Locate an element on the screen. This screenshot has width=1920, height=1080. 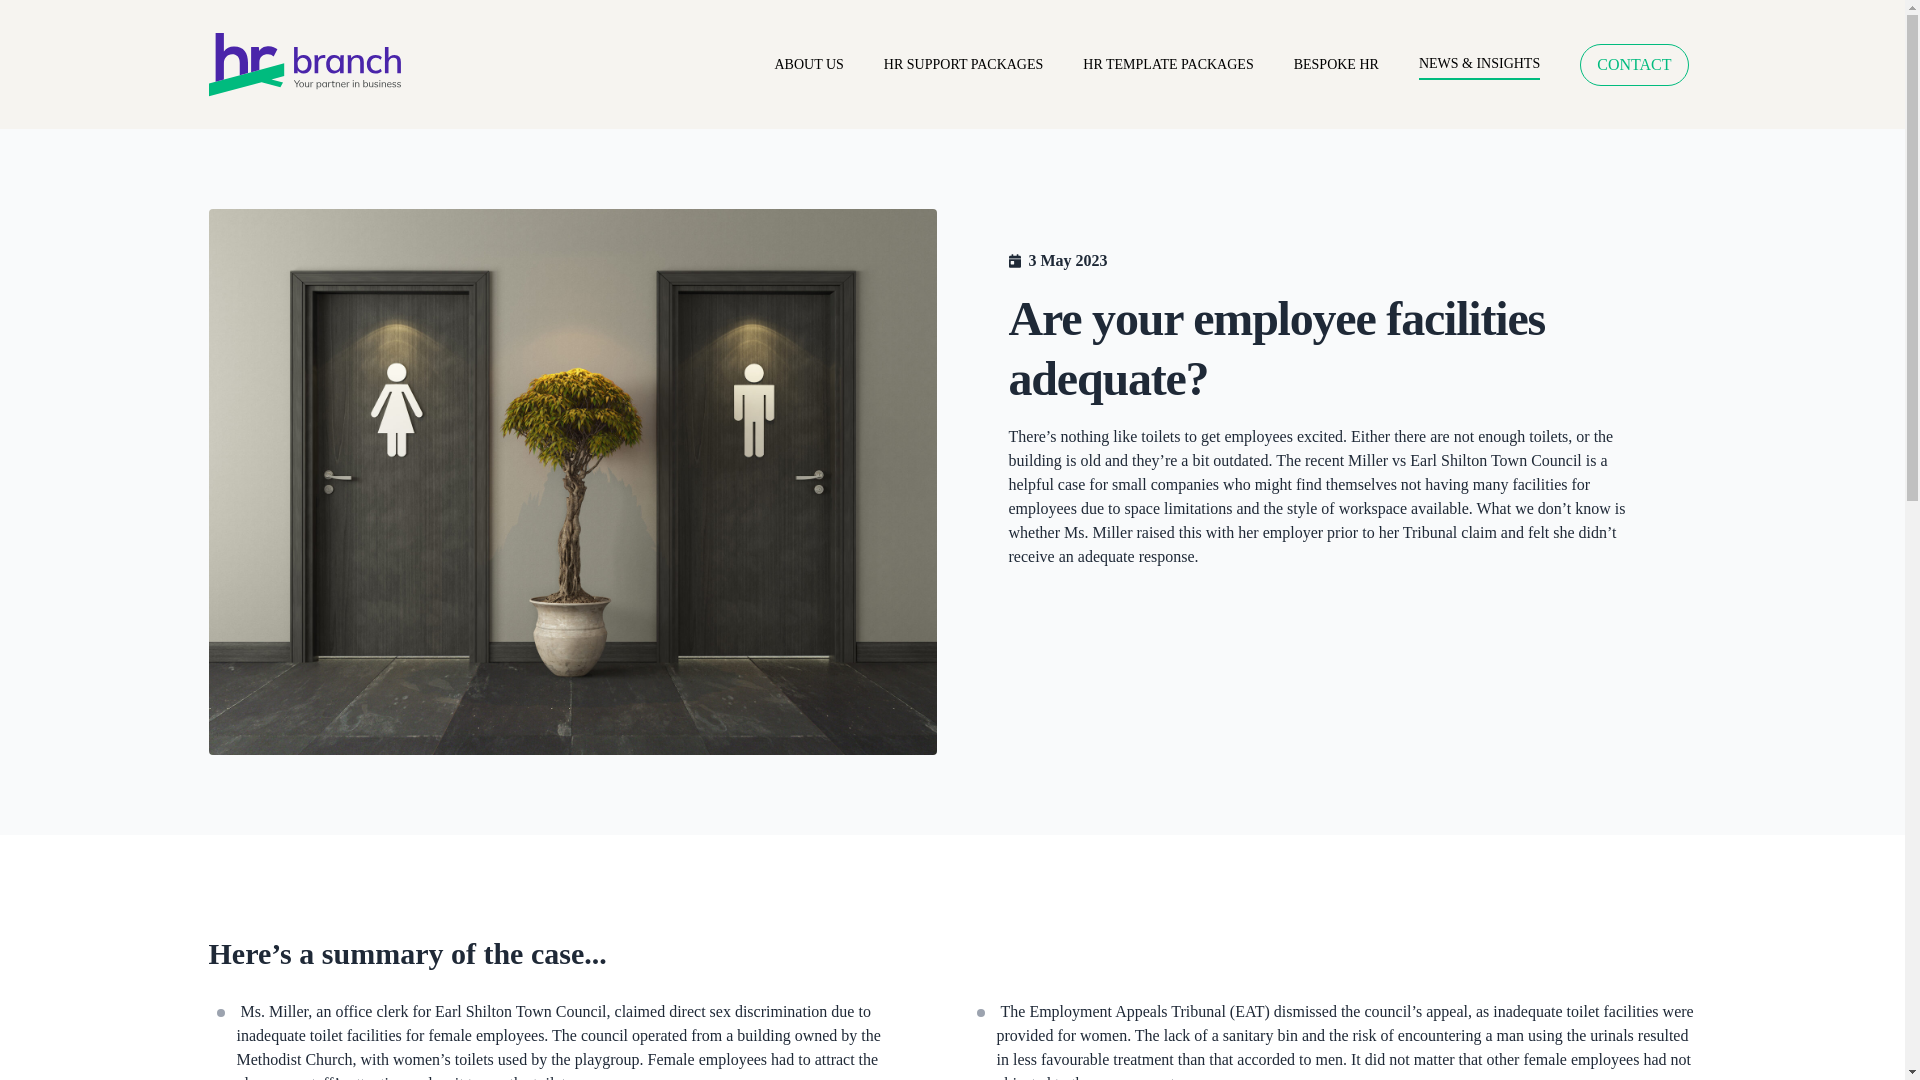
HR Branch is located at coordinates (318, 64).